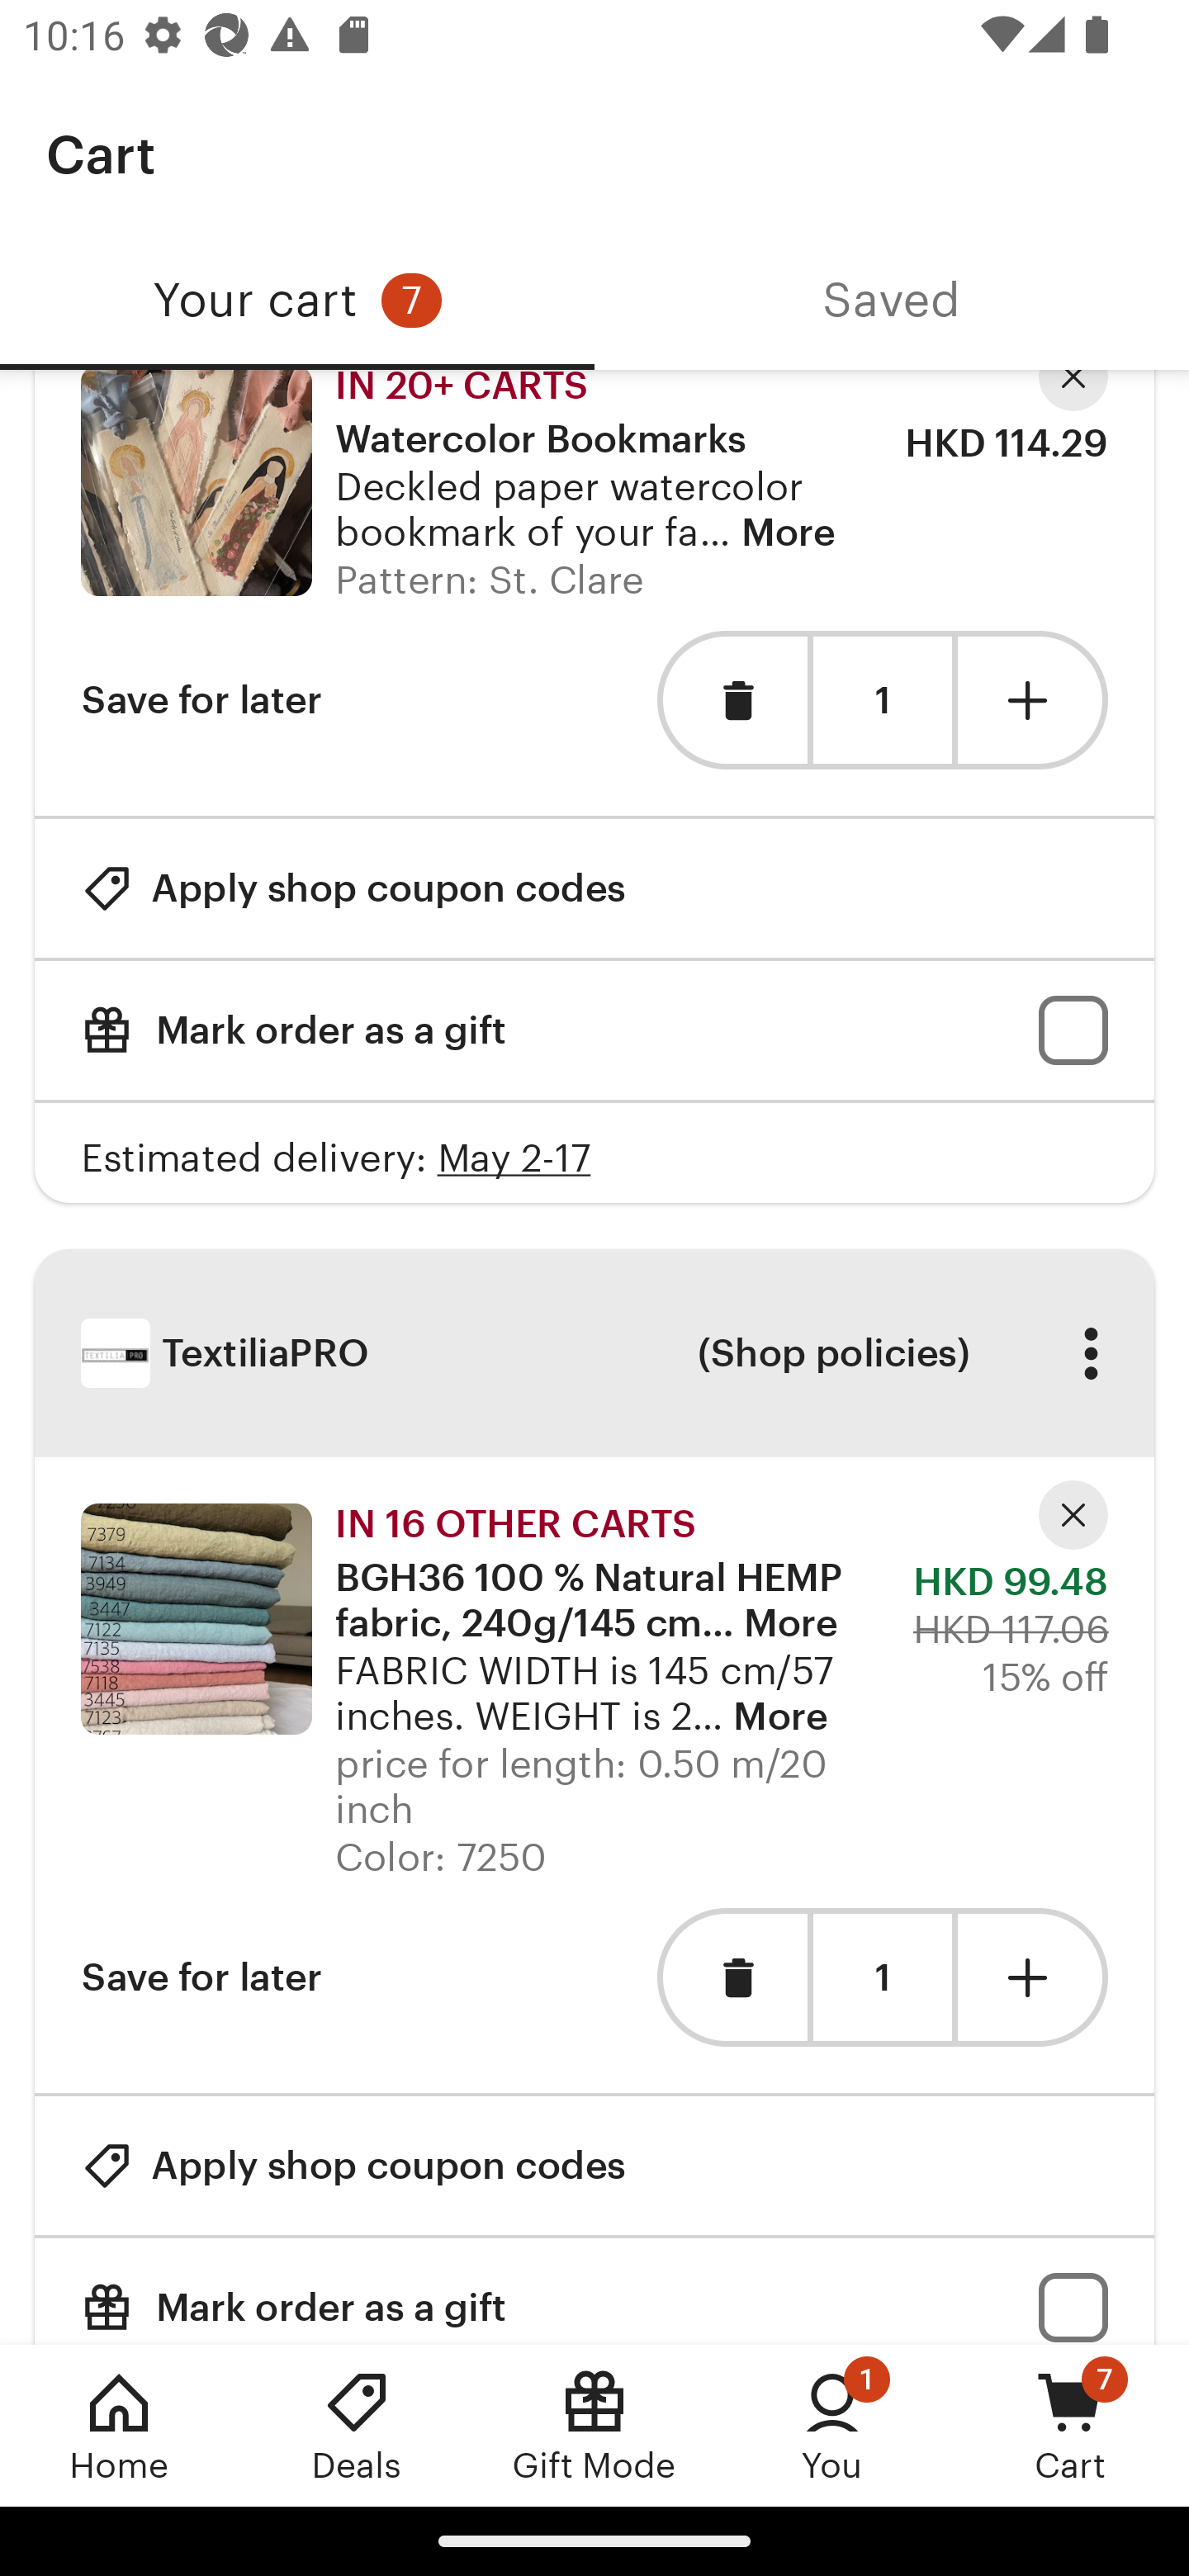 This screenshot has width=1189, height=2576. Describe the element at coordinates (594, 1030) in the screenshot. I see `Mark order as a gift` at that location.